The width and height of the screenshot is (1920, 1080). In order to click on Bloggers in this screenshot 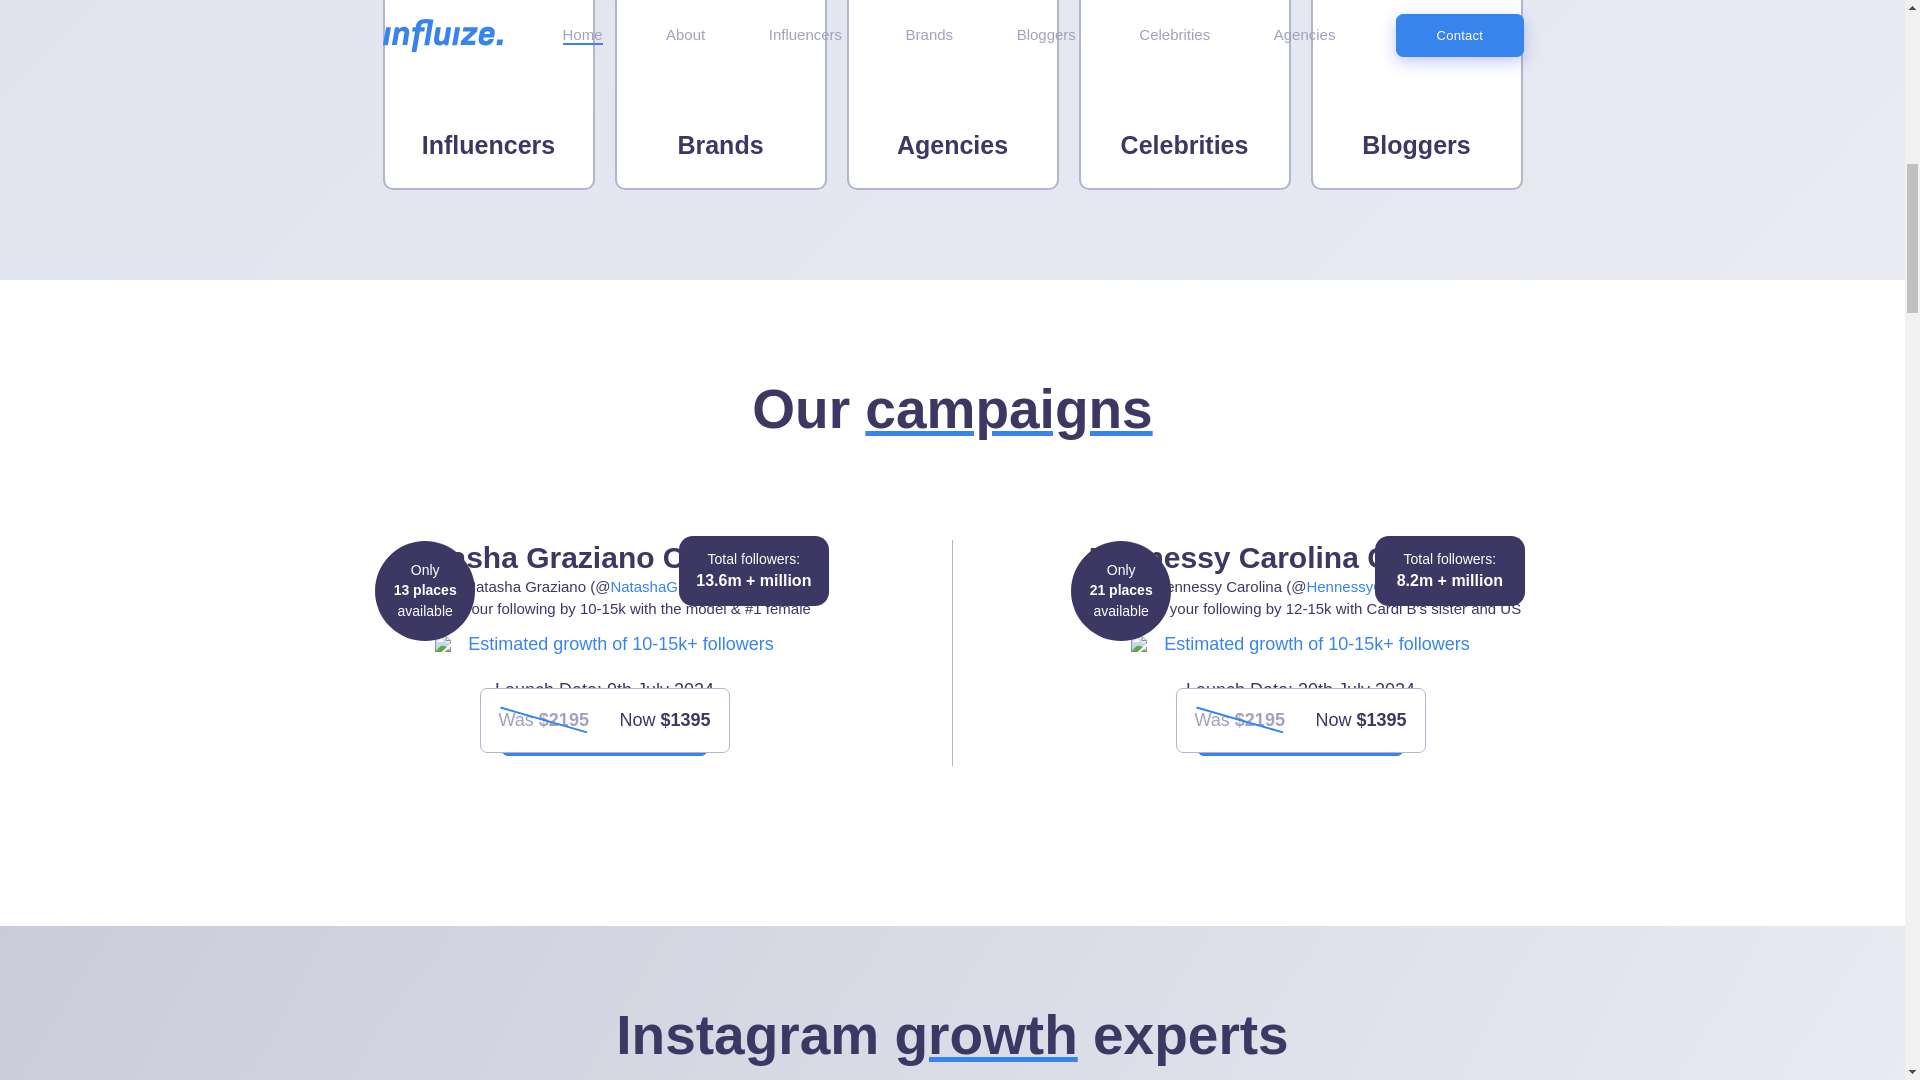, I will do `click(1416, 95)`.